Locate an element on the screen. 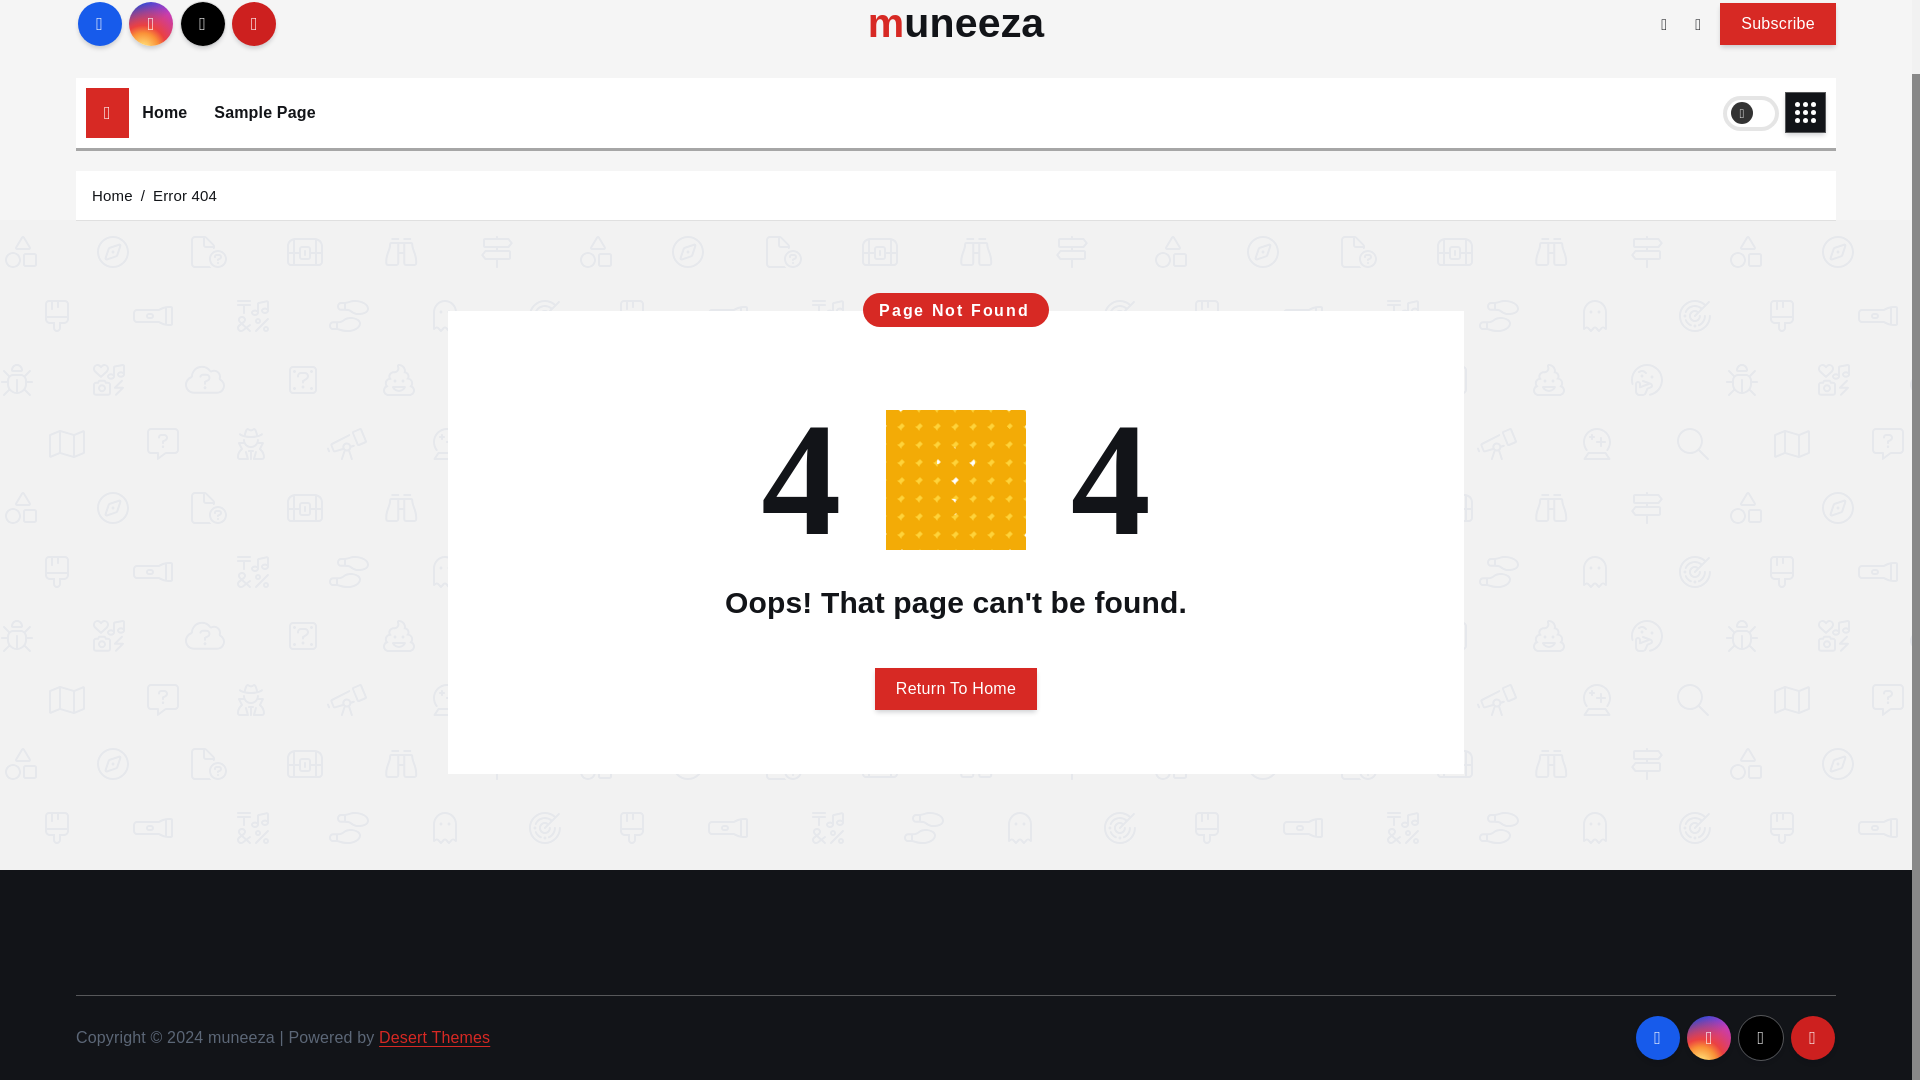 This screenshot has height=1080, width=1920. Sample Page is located at coordinates (264, 112).